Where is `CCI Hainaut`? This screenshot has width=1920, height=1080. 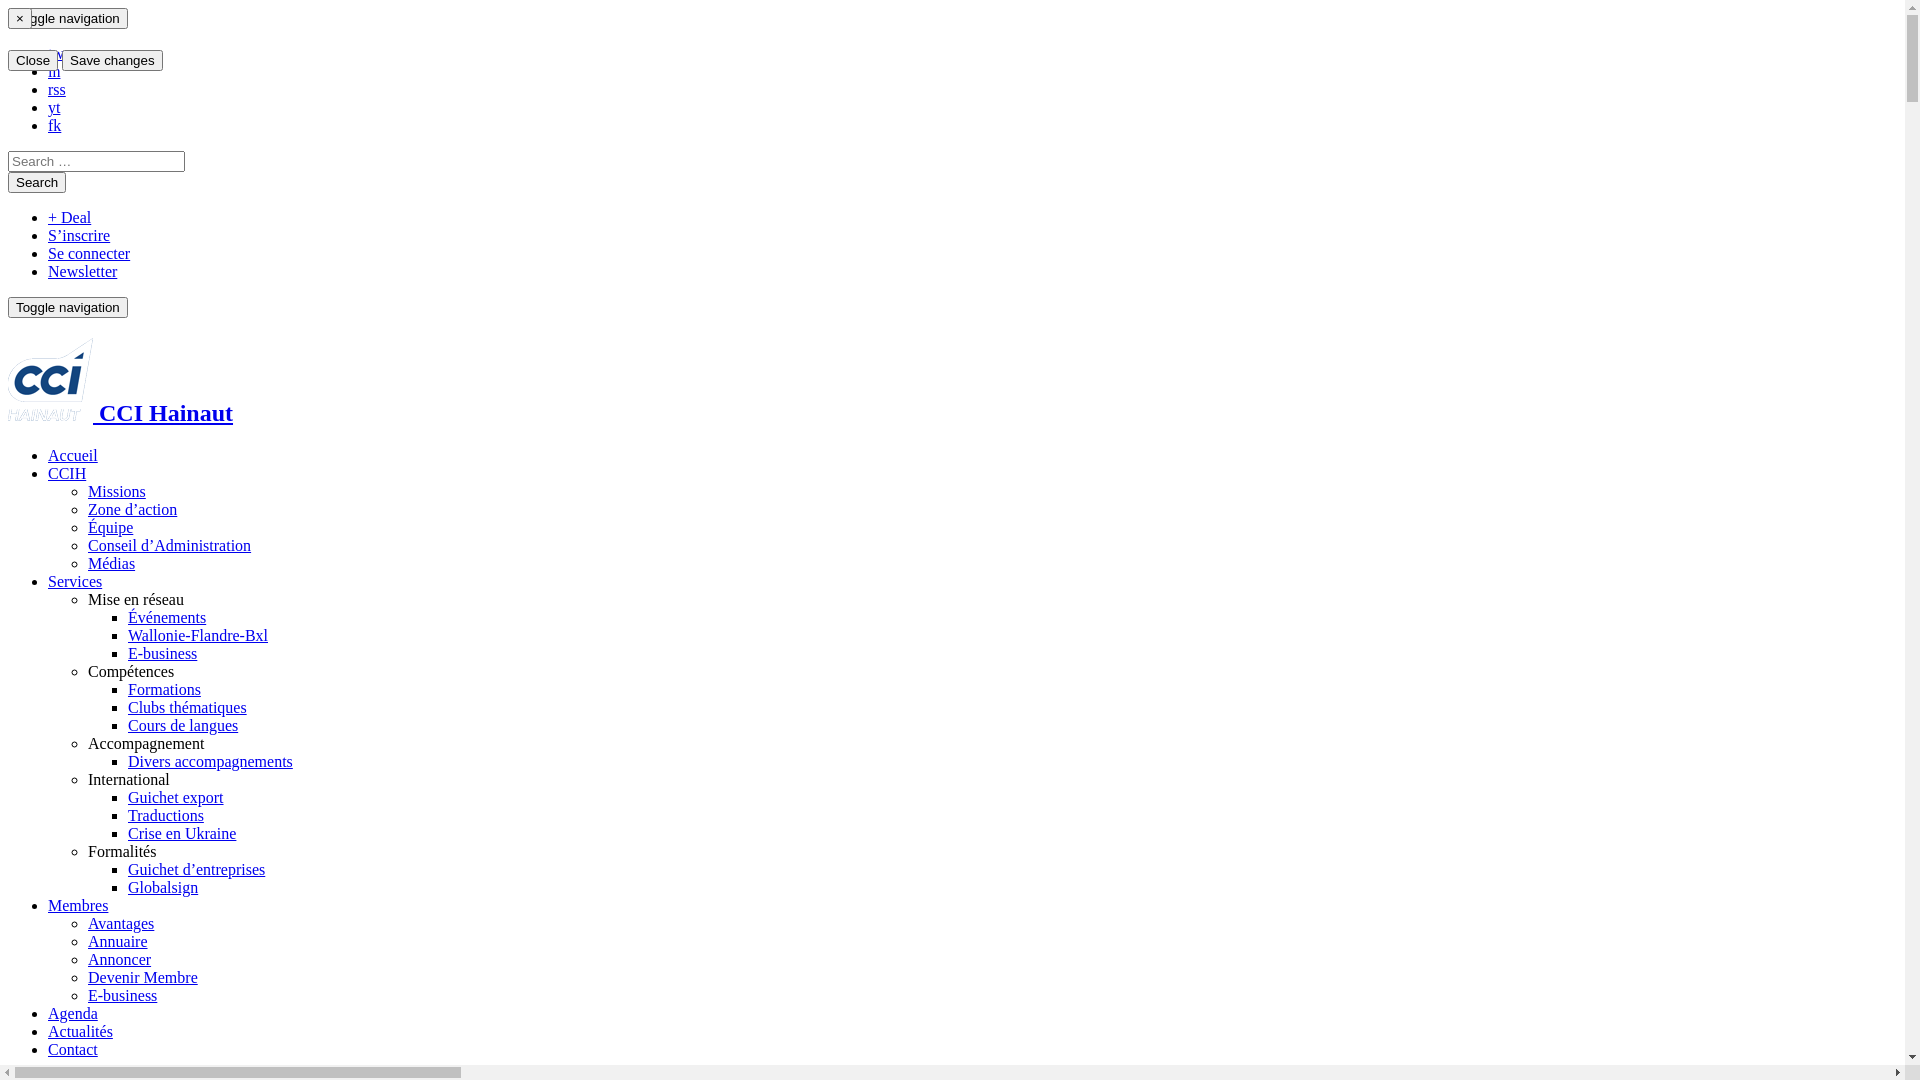
CCI Hainaut is located at coordinates (120, 413).